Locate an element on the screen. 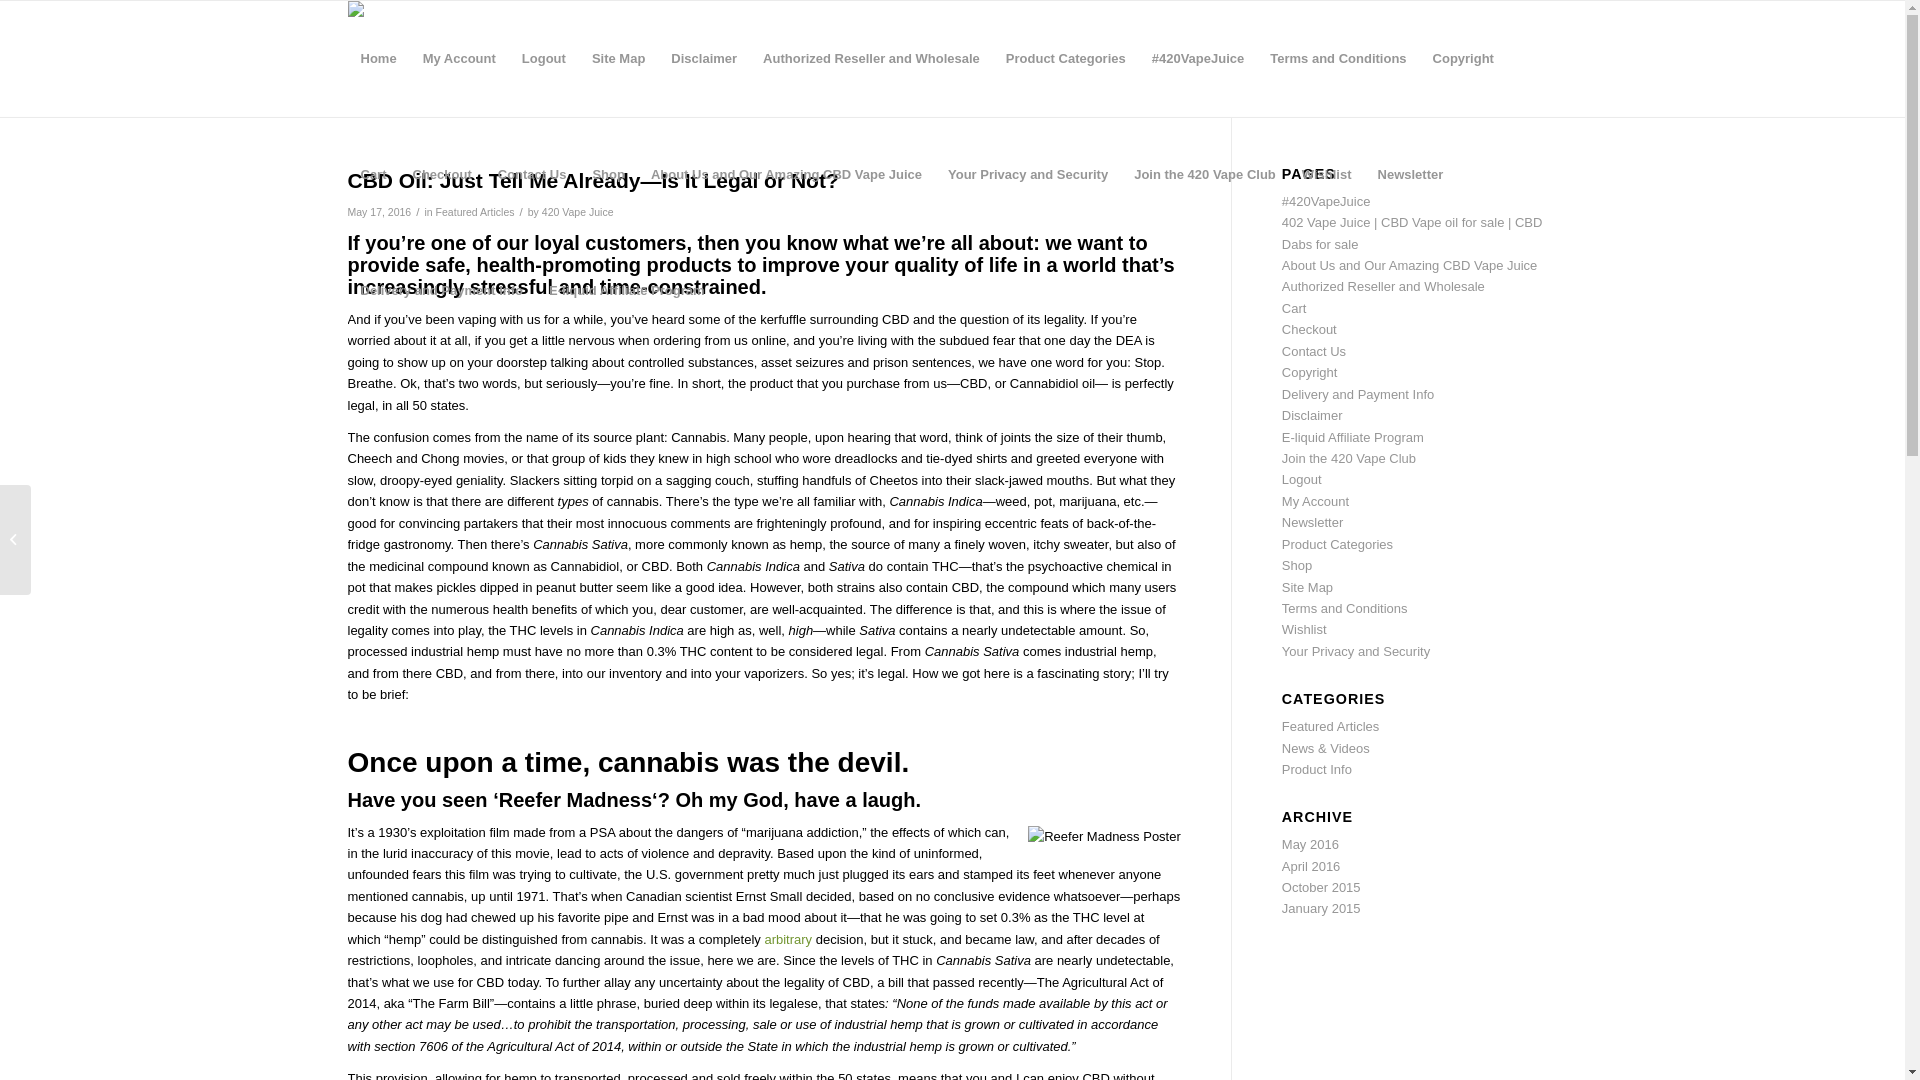 This screenshot has height=1080, width=1920. Shop is located at coordinates (608, 175).